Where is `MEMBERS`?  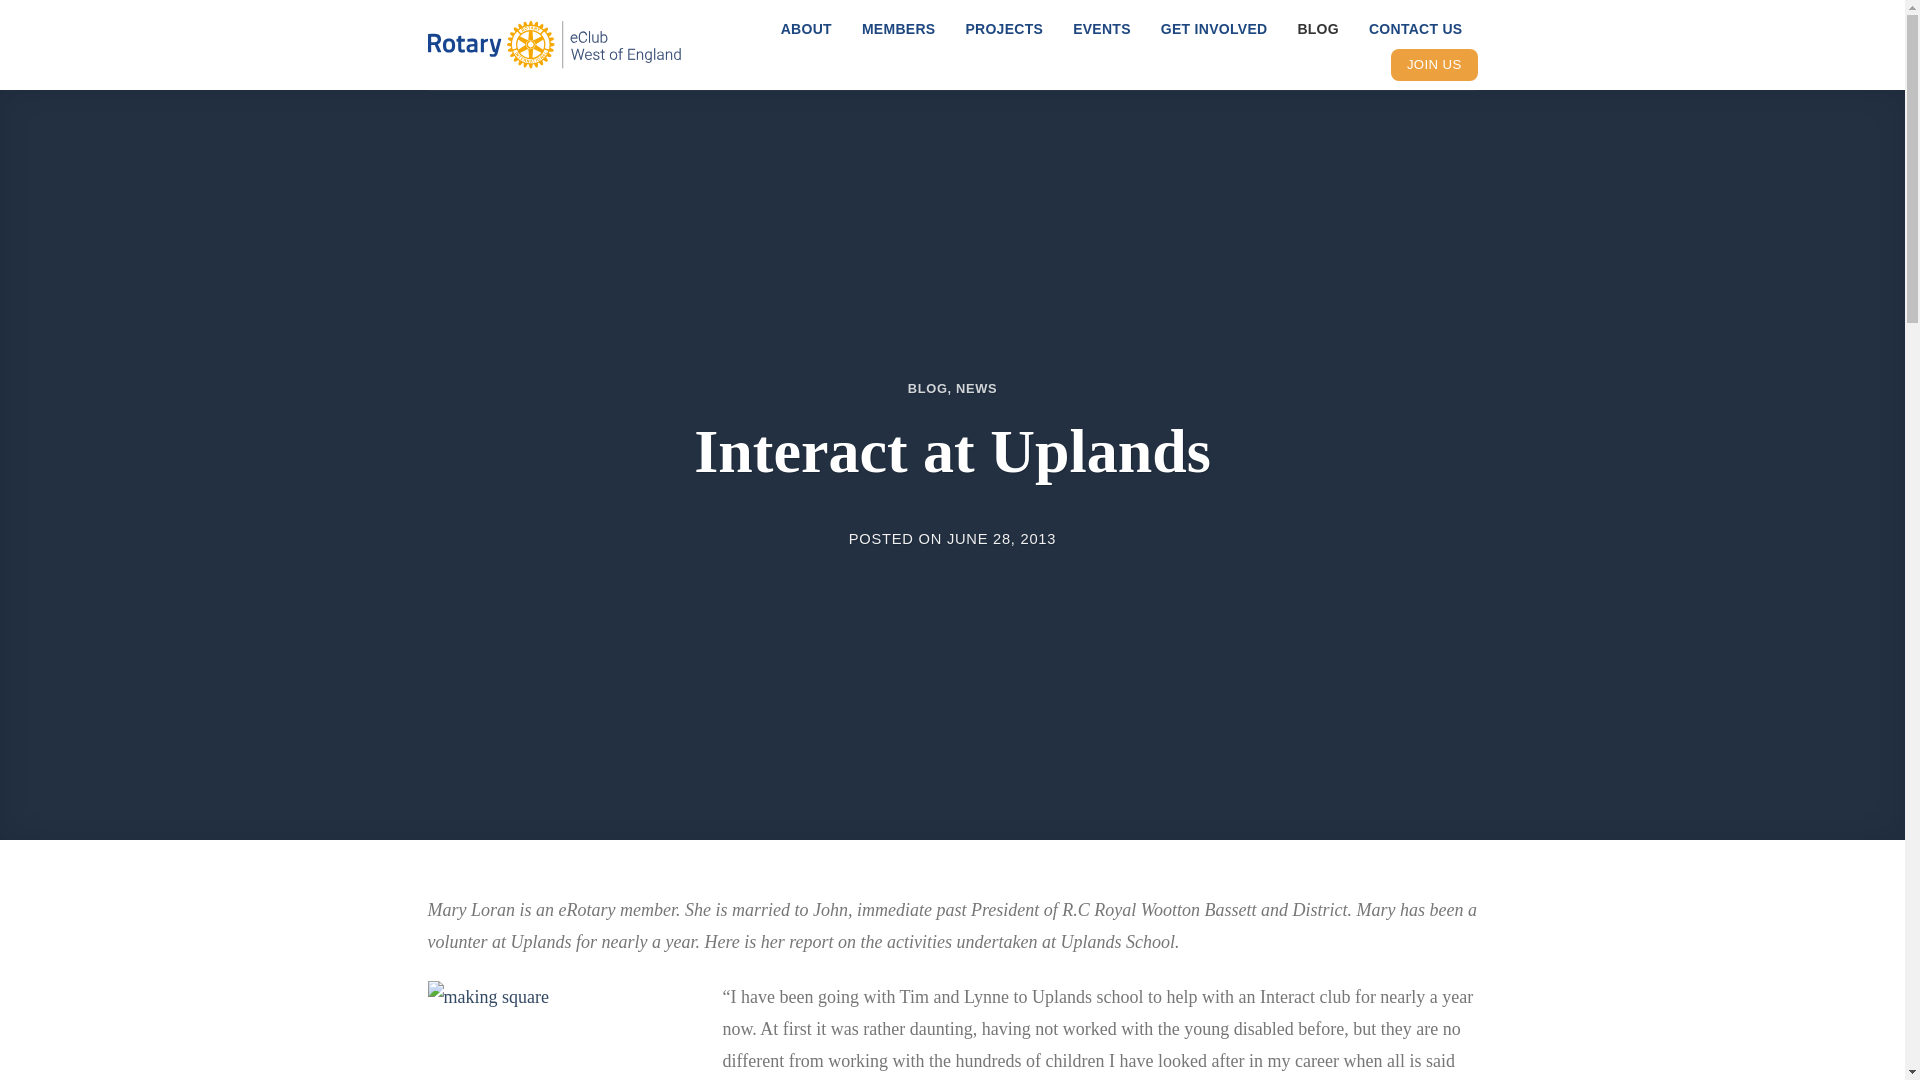
MEMBERS is located at coordinates (899, 28).